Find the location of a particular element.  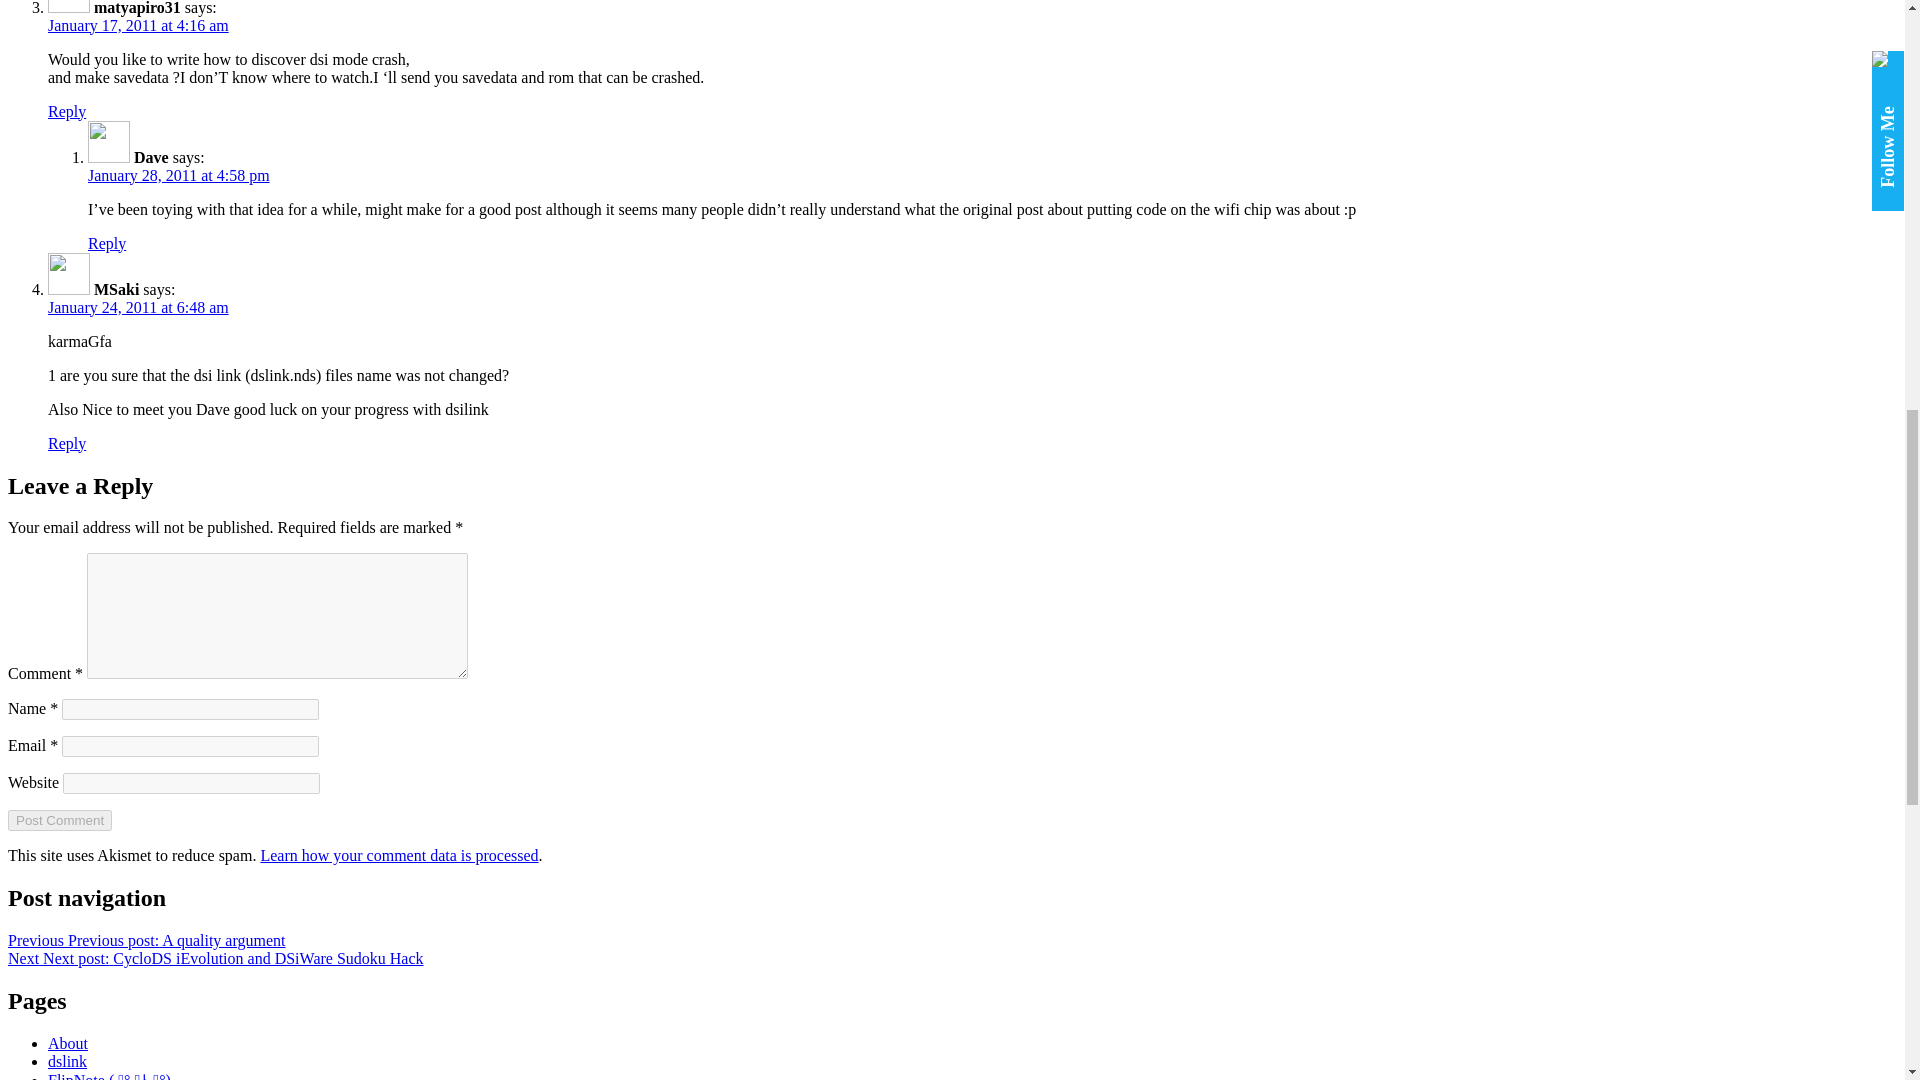

Reply is located at coordinates (107, 243).